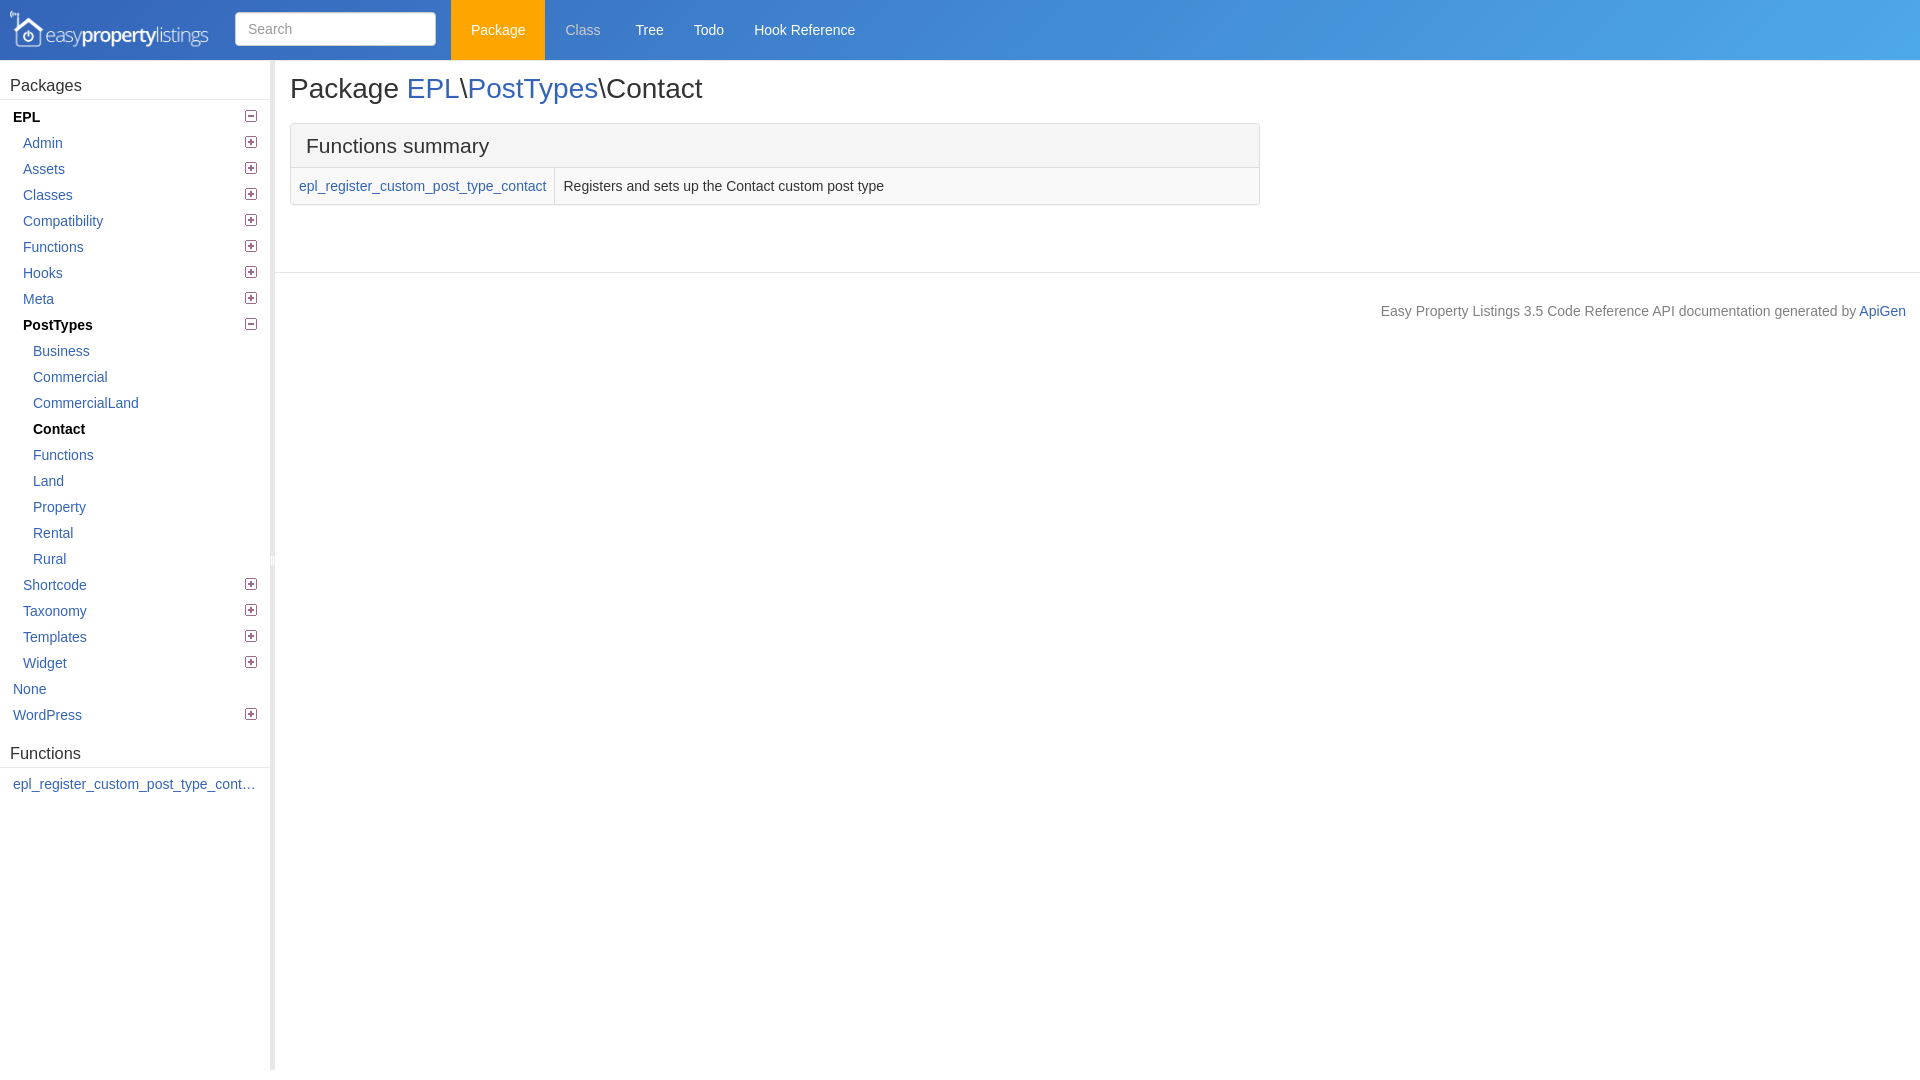  What do you see at coordinates (422, 186) in the screenshot?
I see `epl_register_custom_post_type_contact` at bounding box center [422, 186].